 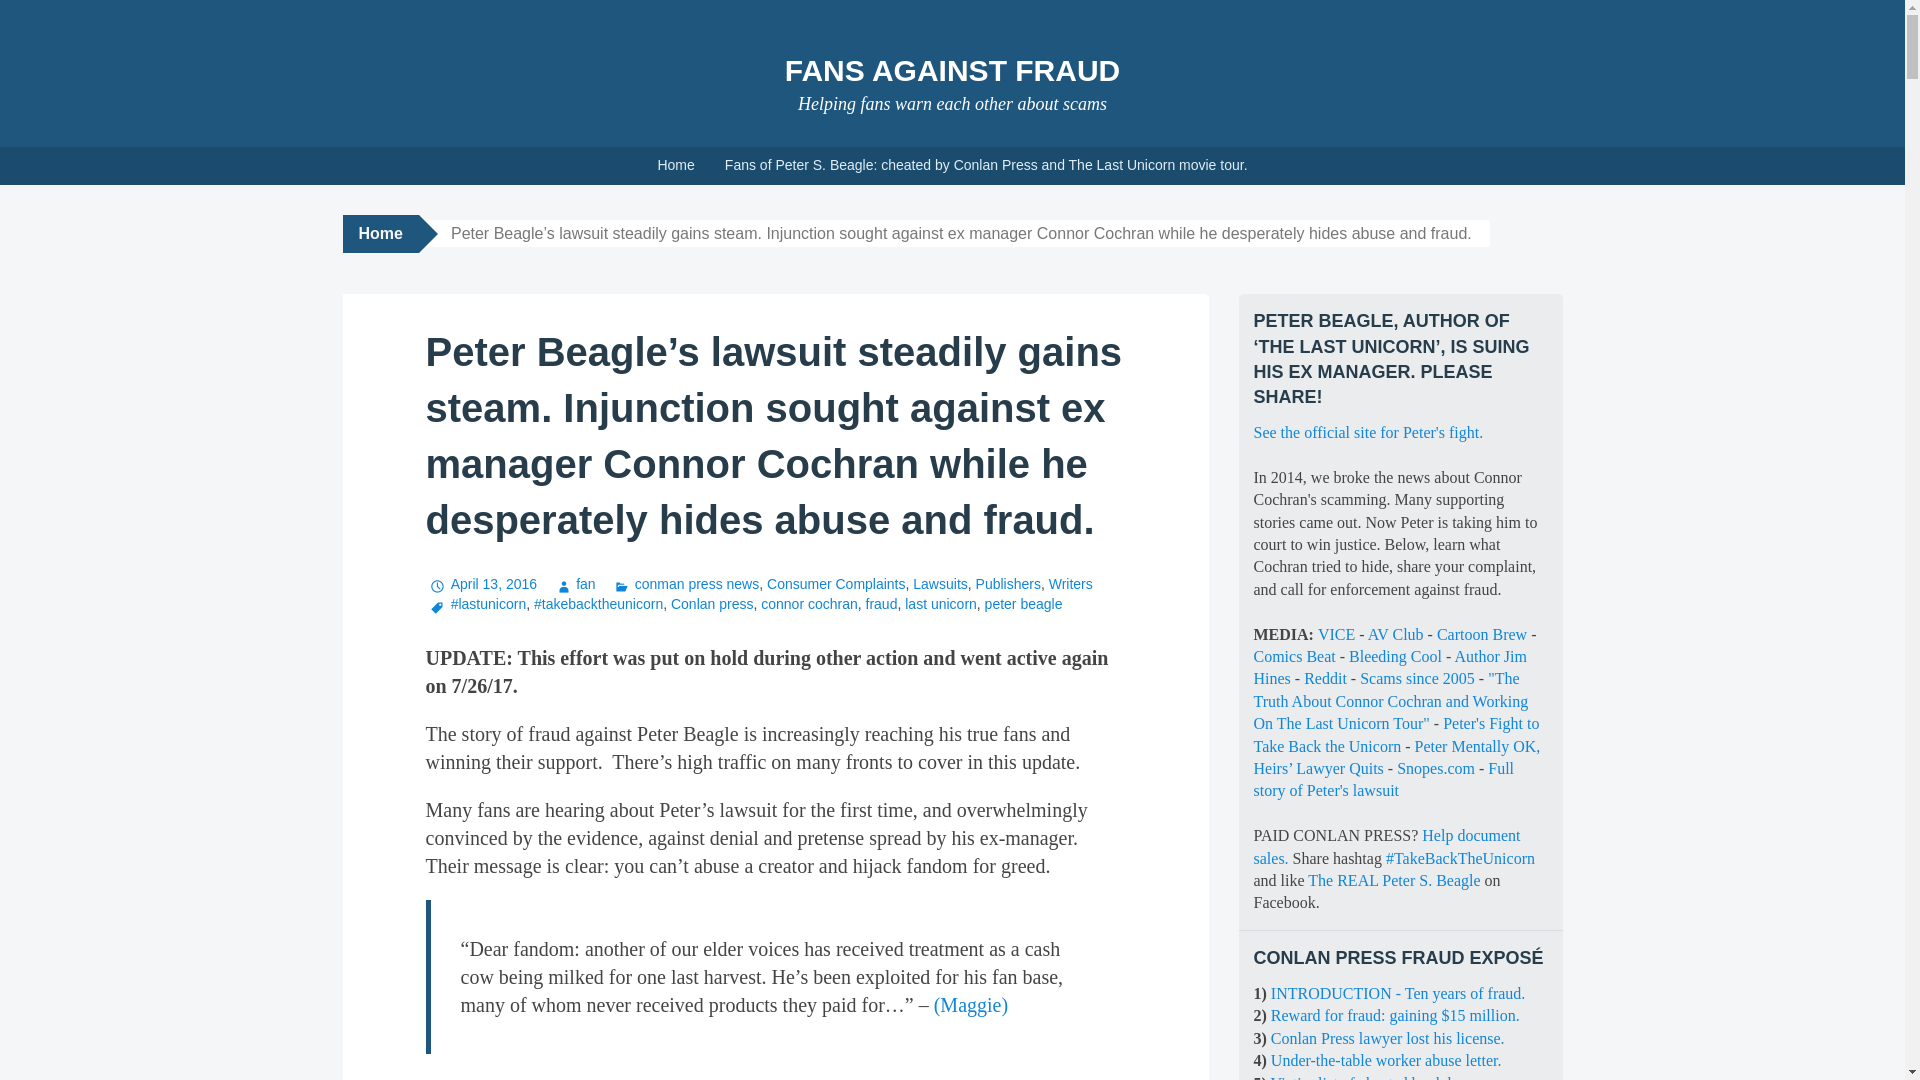 I want to click on fraud, so click(x=882, y=604).